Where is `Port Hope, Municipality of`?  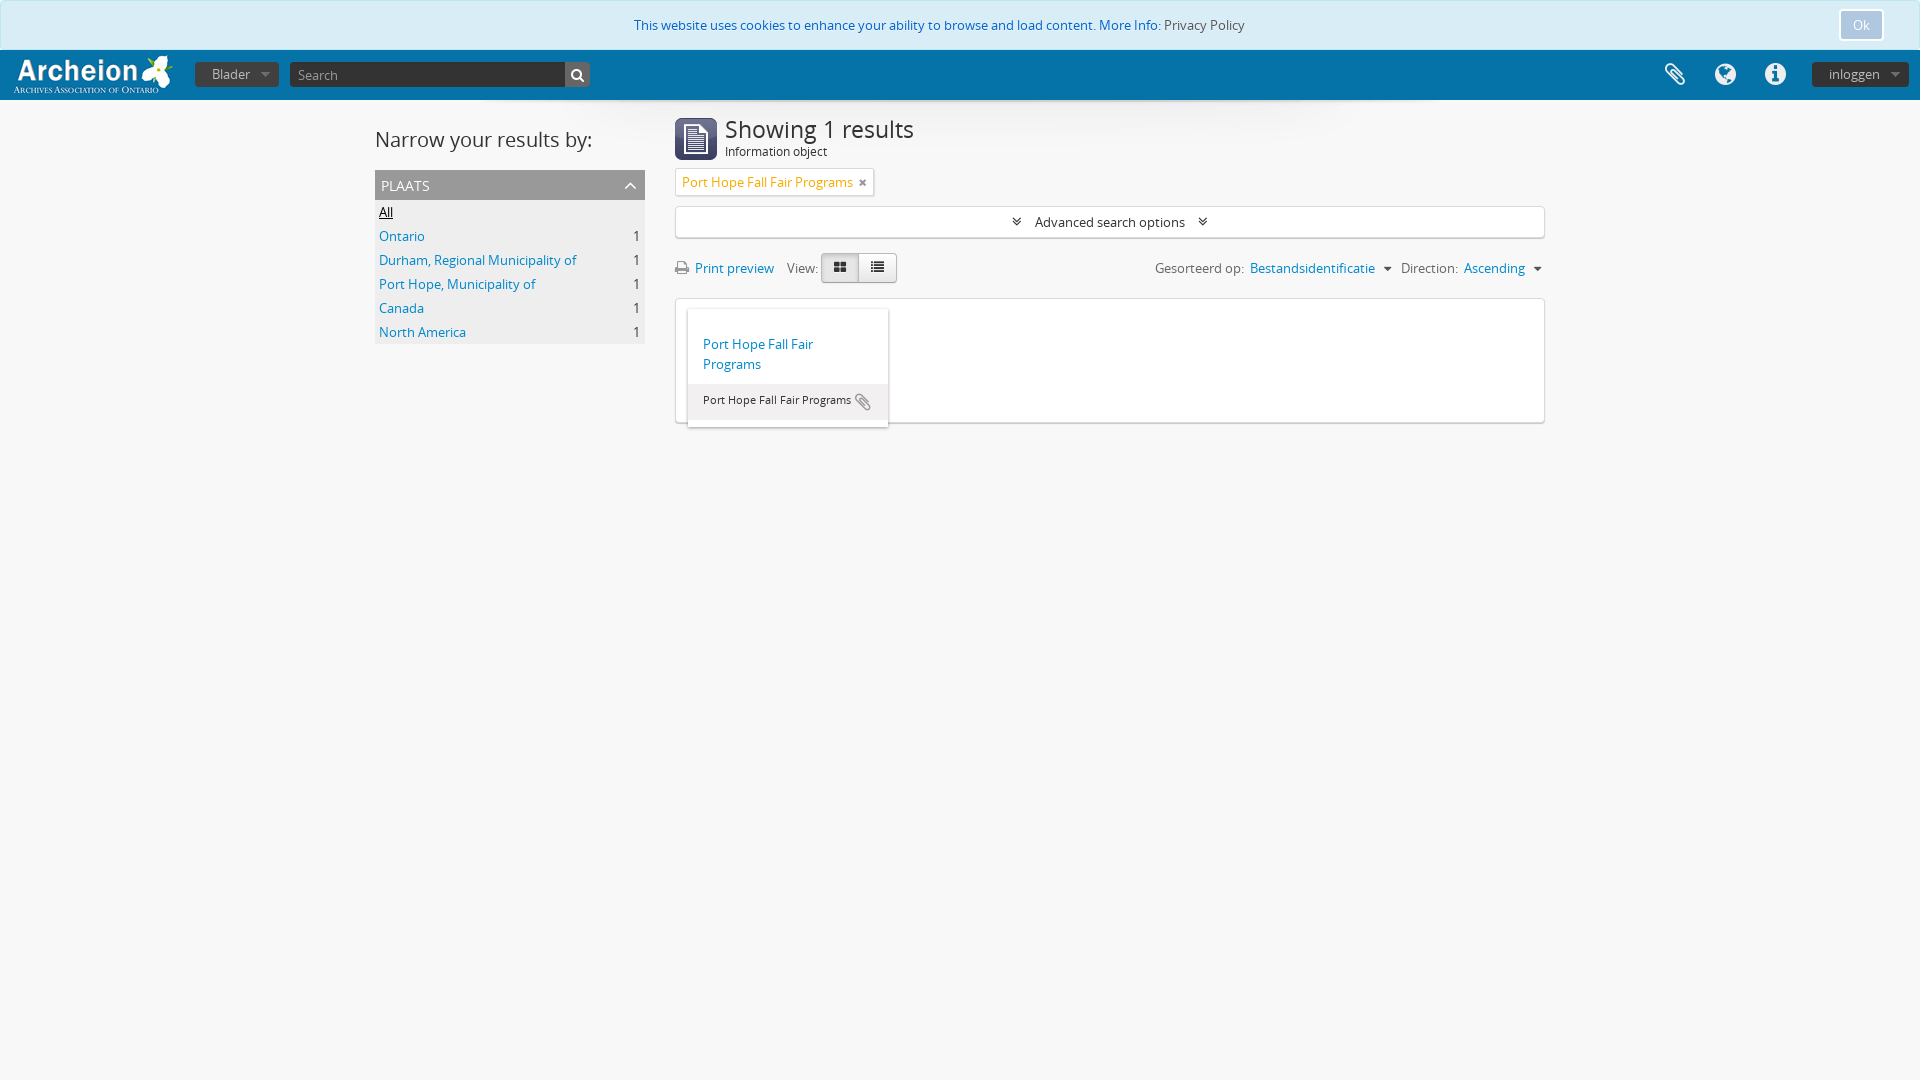
Port Hope, Municipality of is located at coordinates (457, 284).